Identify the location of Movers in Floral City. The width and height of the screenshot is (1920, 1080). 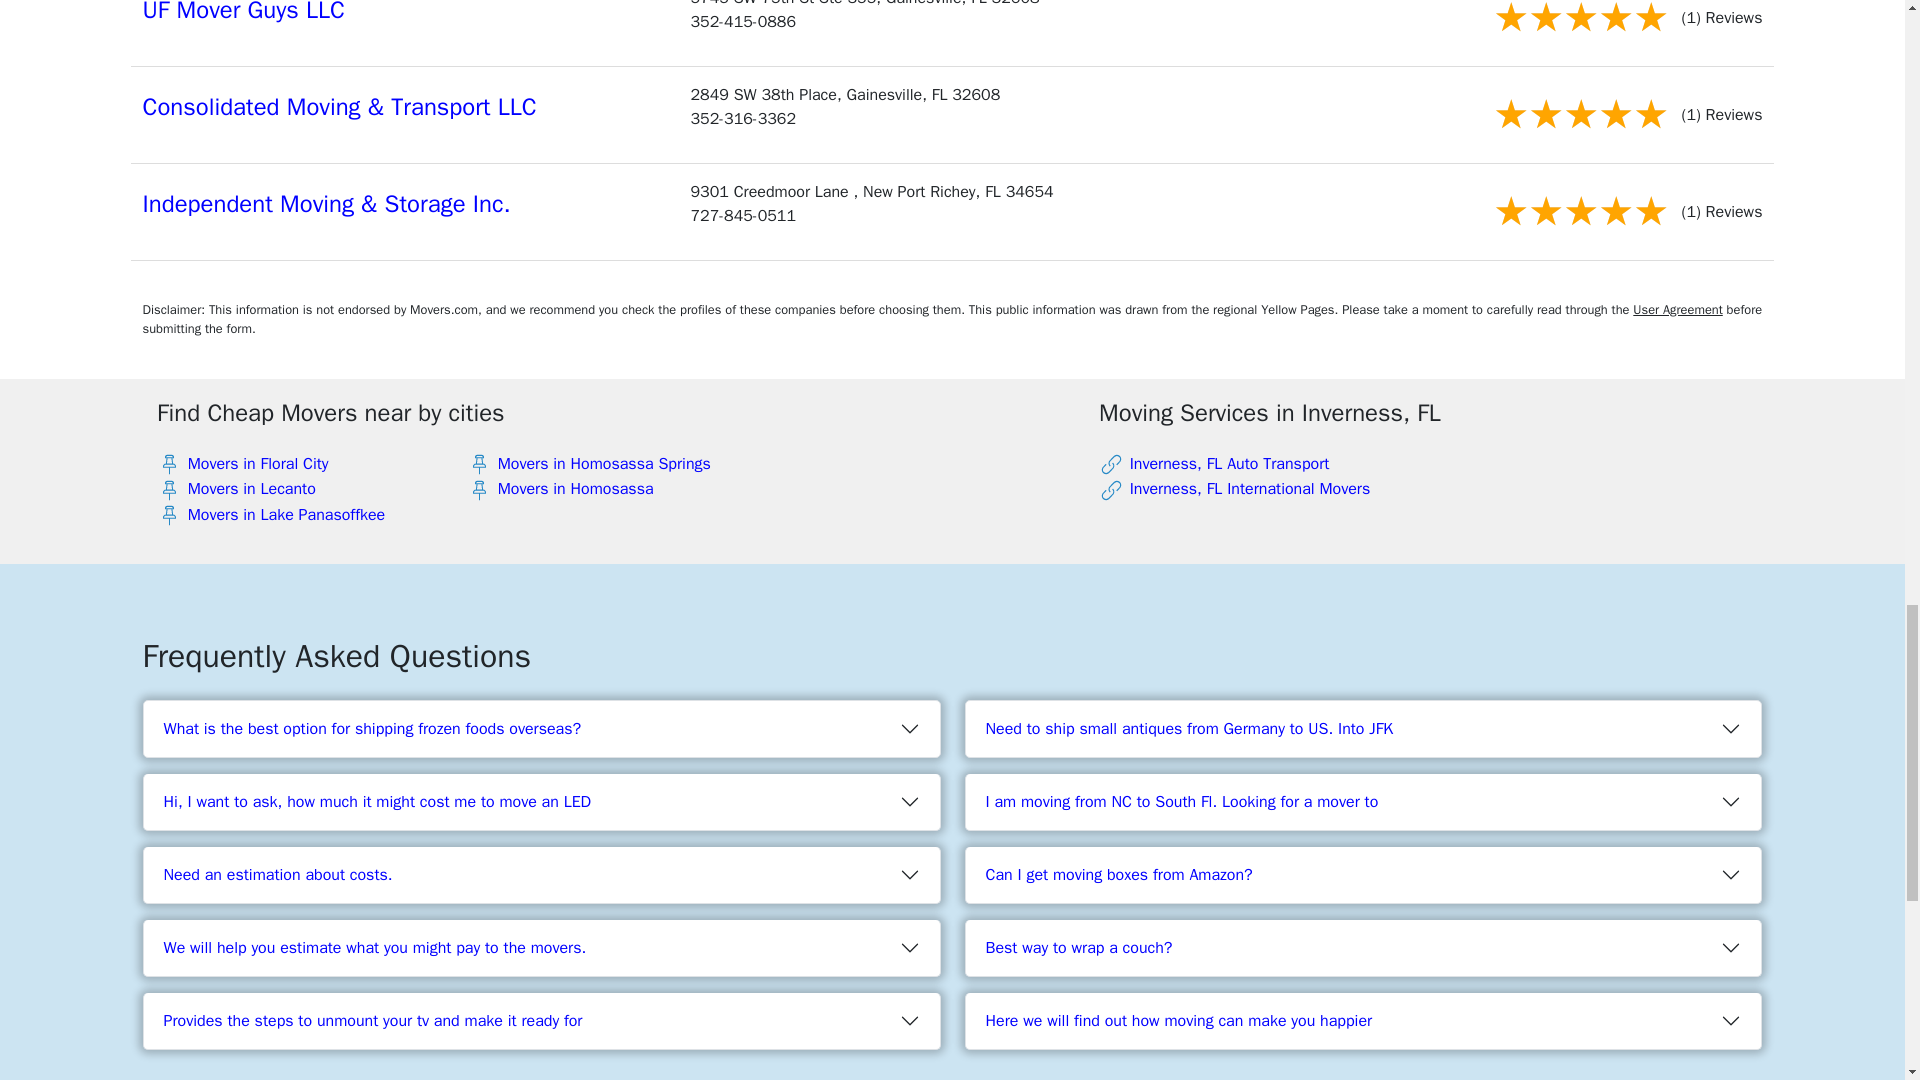
(258, 464).